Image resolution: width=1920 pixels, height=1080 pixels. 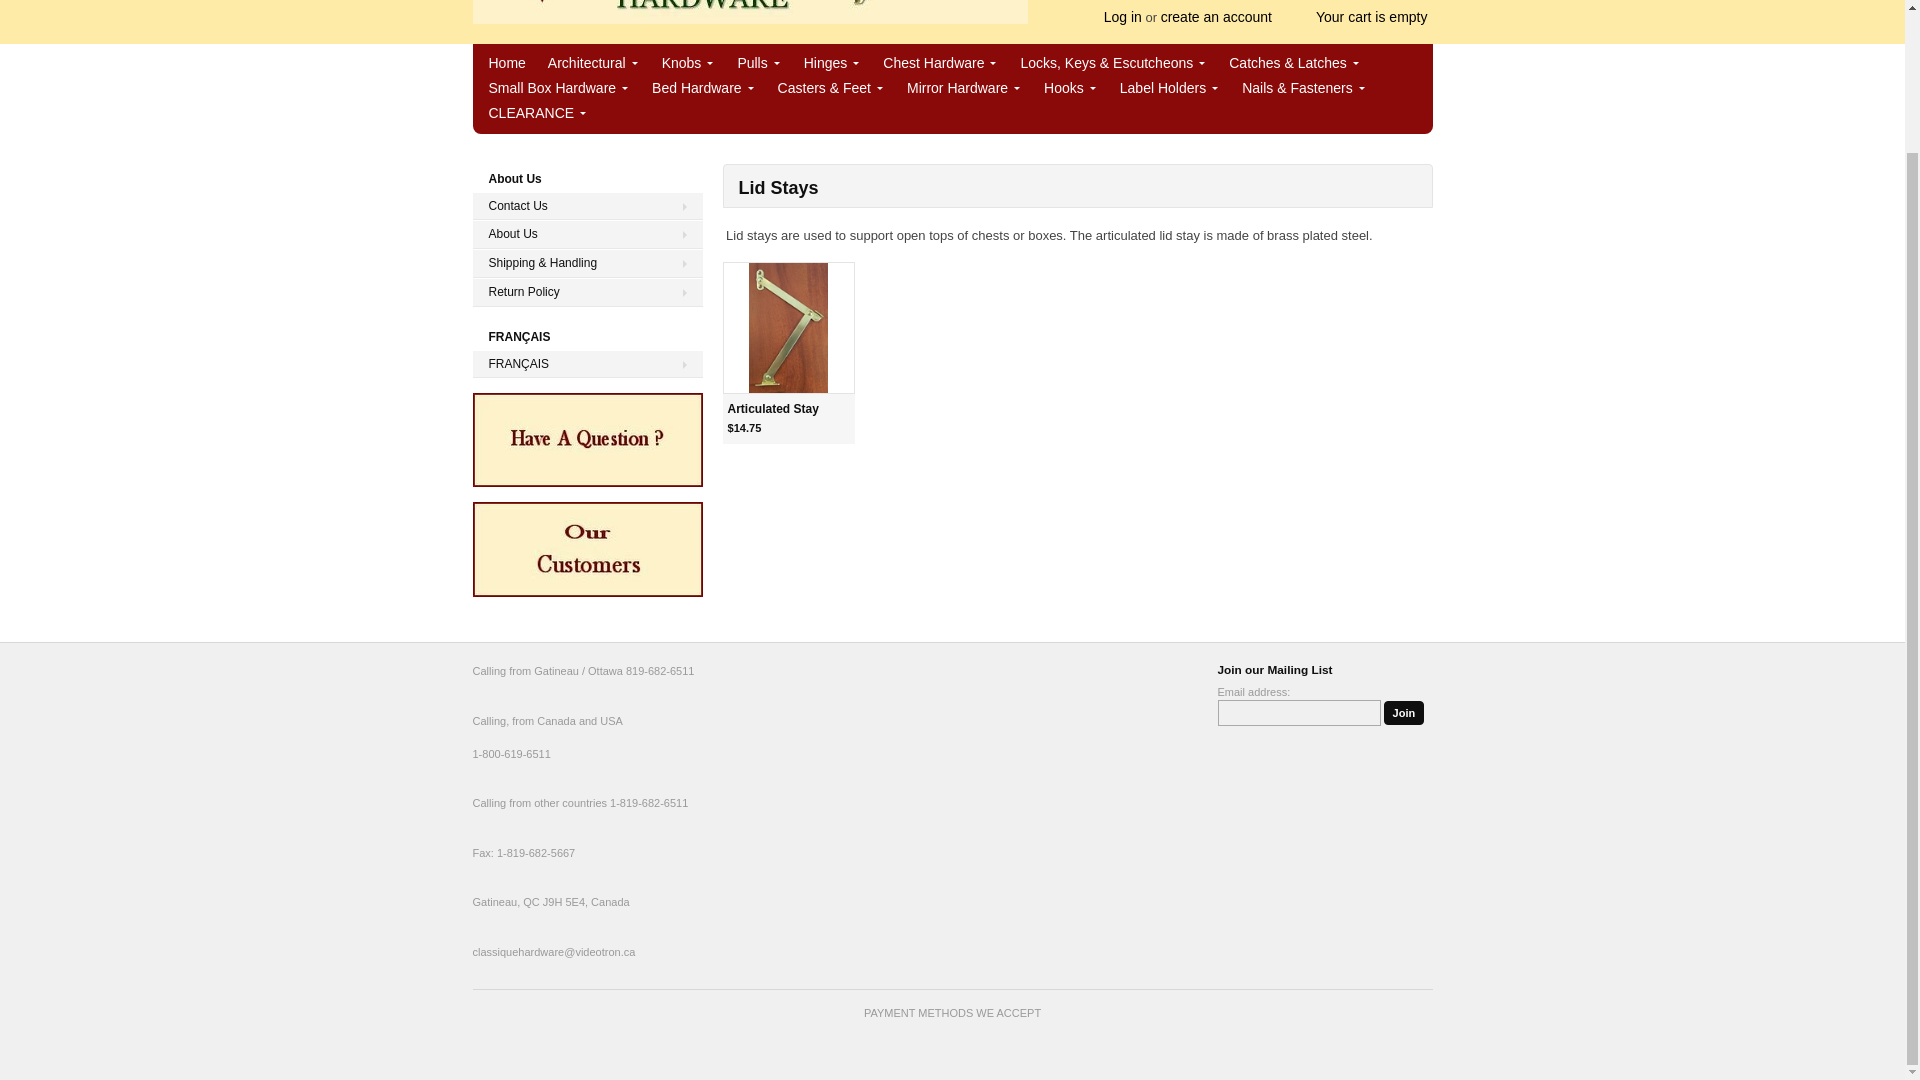 What do you see at coordinates (1216, 16) in the screenshot?
I see `create an account` at bounding box center [1216, 16].